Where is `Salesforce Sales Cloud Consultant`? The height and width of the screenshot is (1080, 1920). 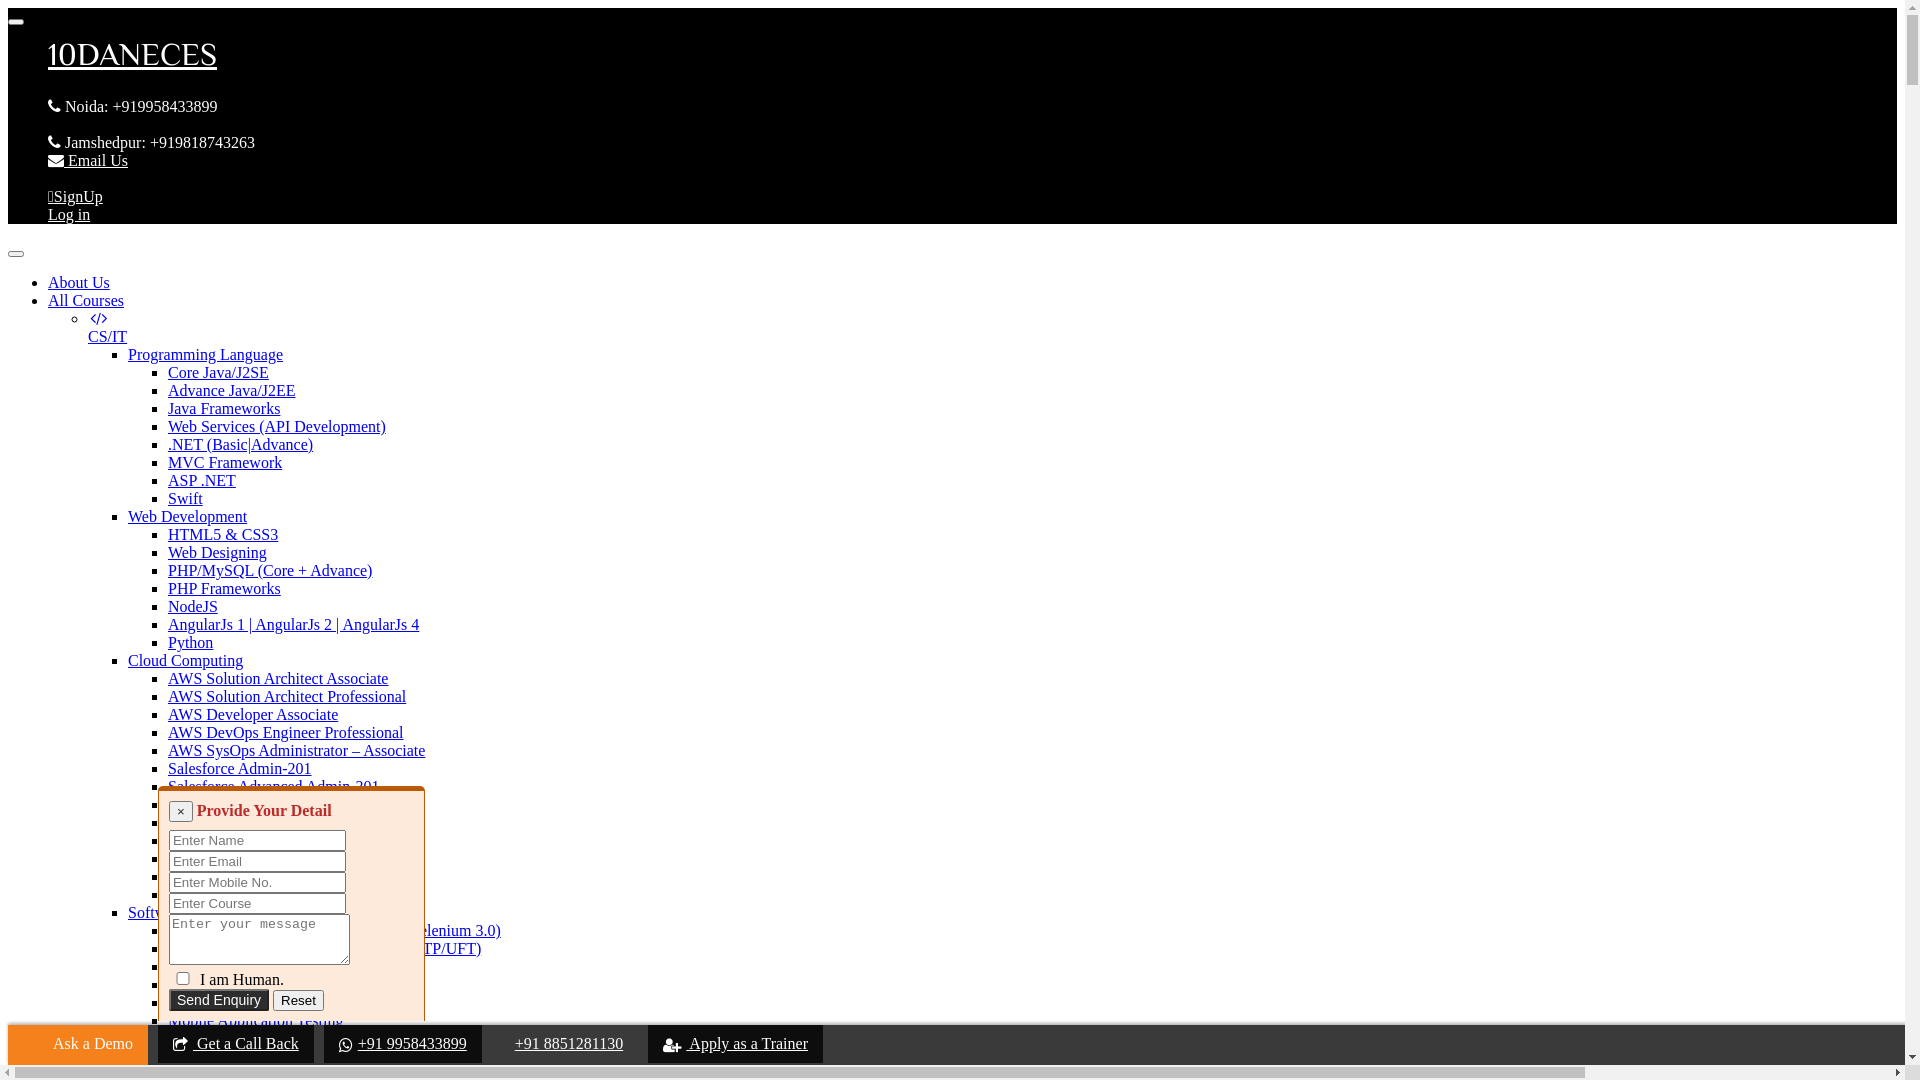
Salesforce Sales Cloud Consultant is located at coordinates (278, 876).